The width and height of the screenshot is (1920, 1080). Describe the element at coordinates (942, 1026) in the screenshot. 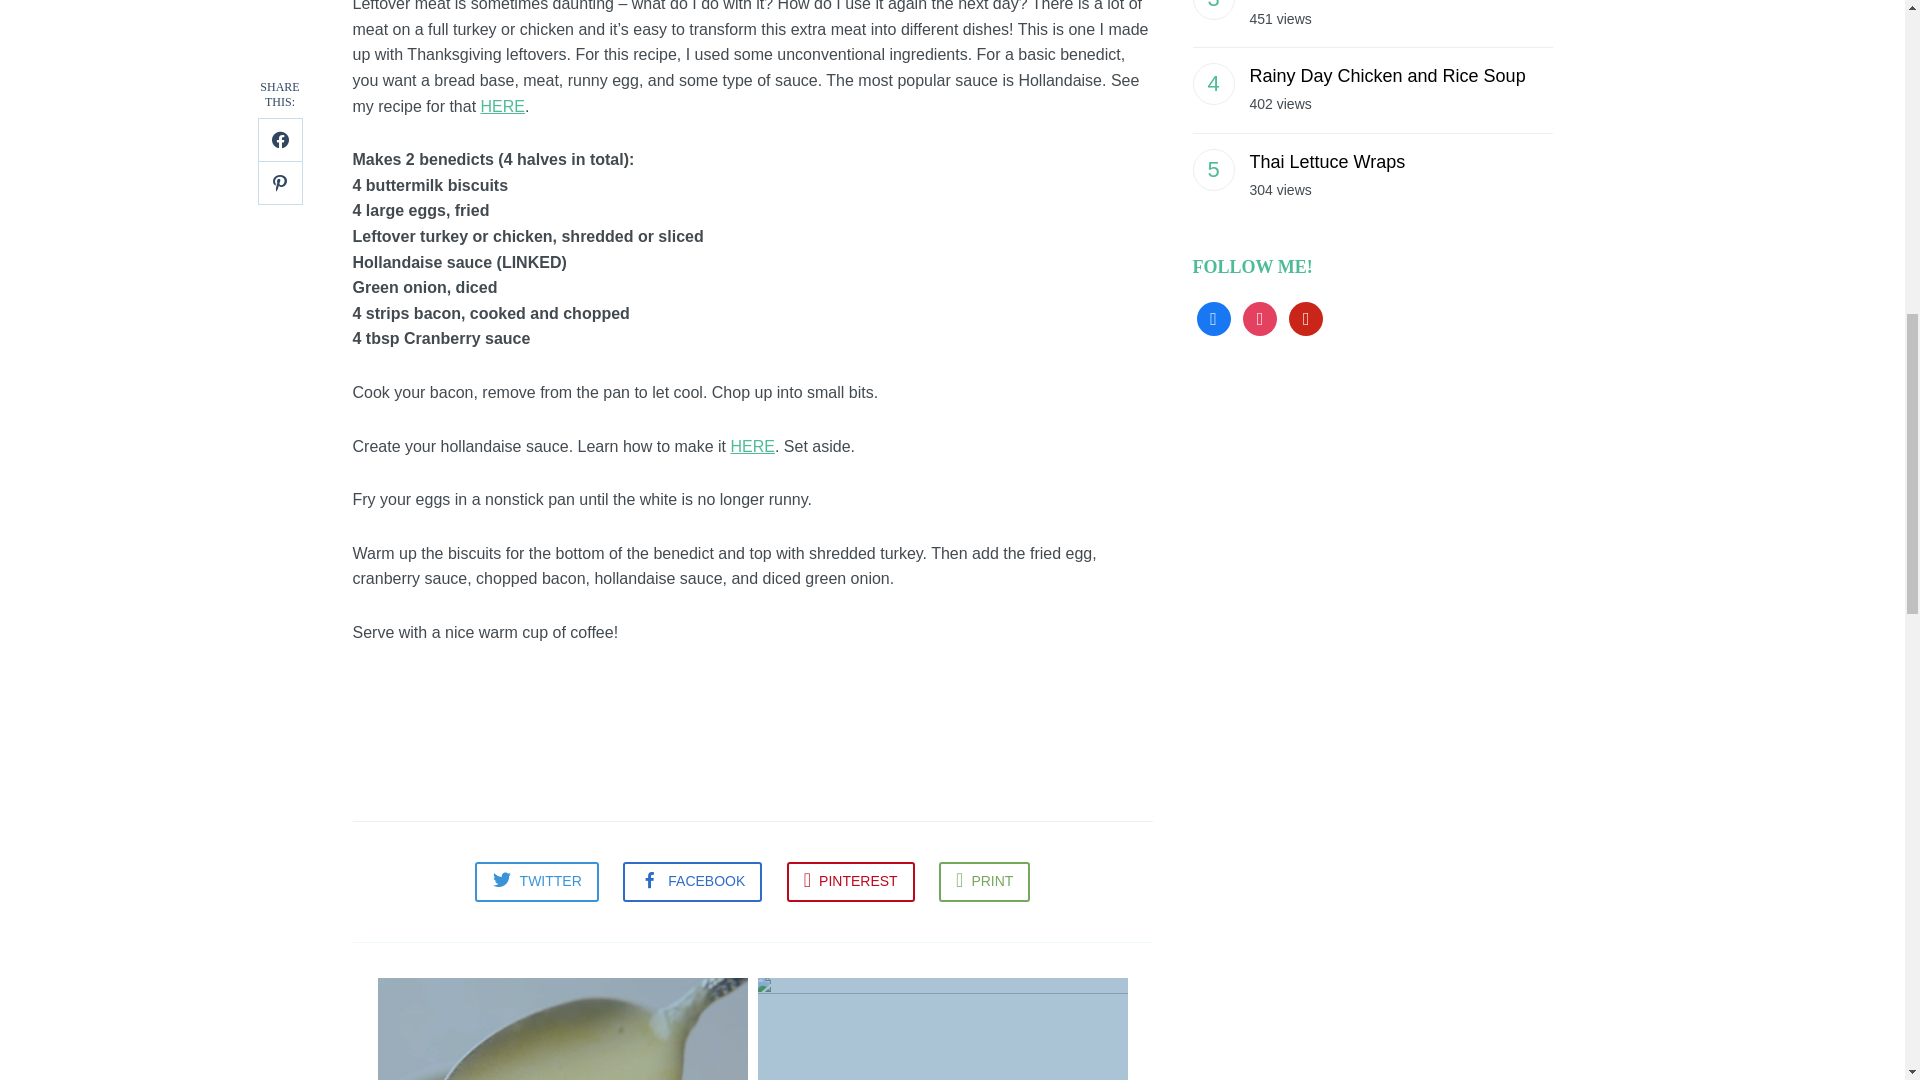

I see `Veggie Hummus Wrap` at that location.